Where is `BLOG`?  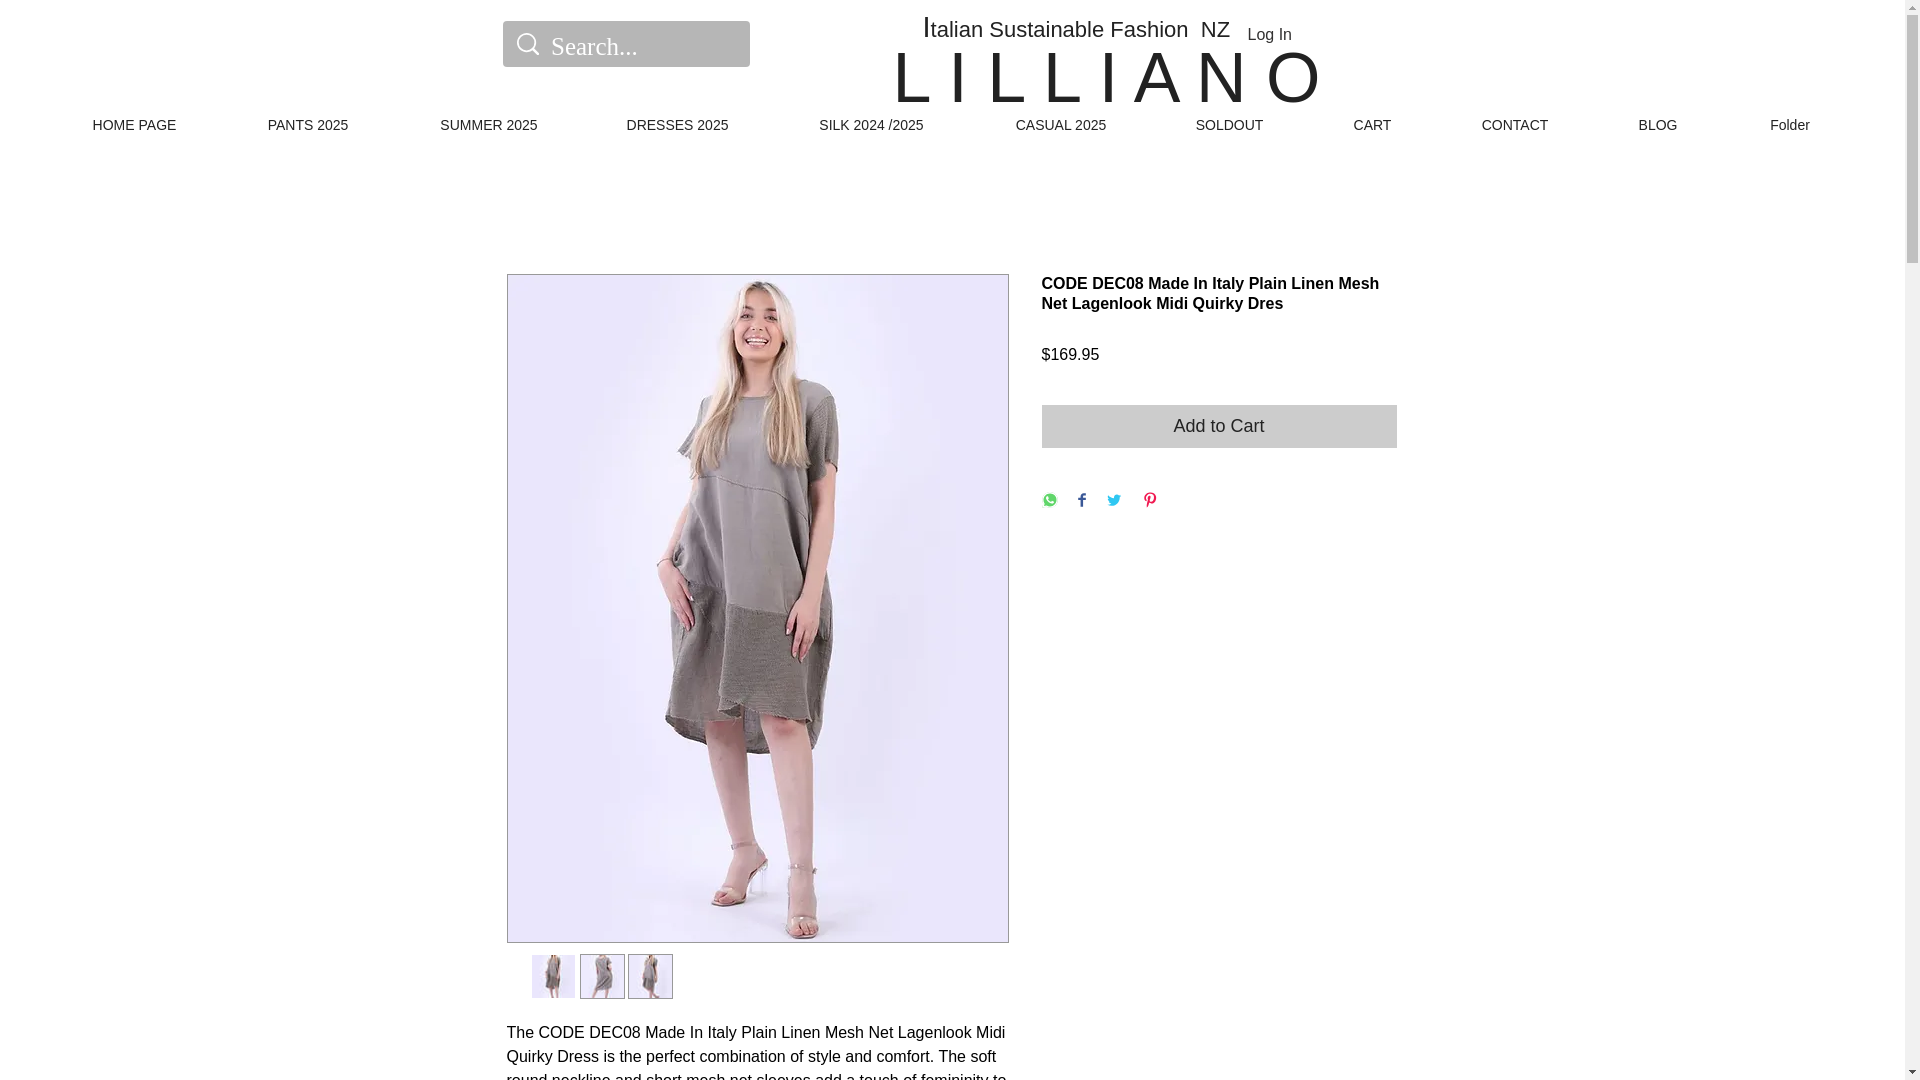 BLOG is located at coordinates (1658, 120).